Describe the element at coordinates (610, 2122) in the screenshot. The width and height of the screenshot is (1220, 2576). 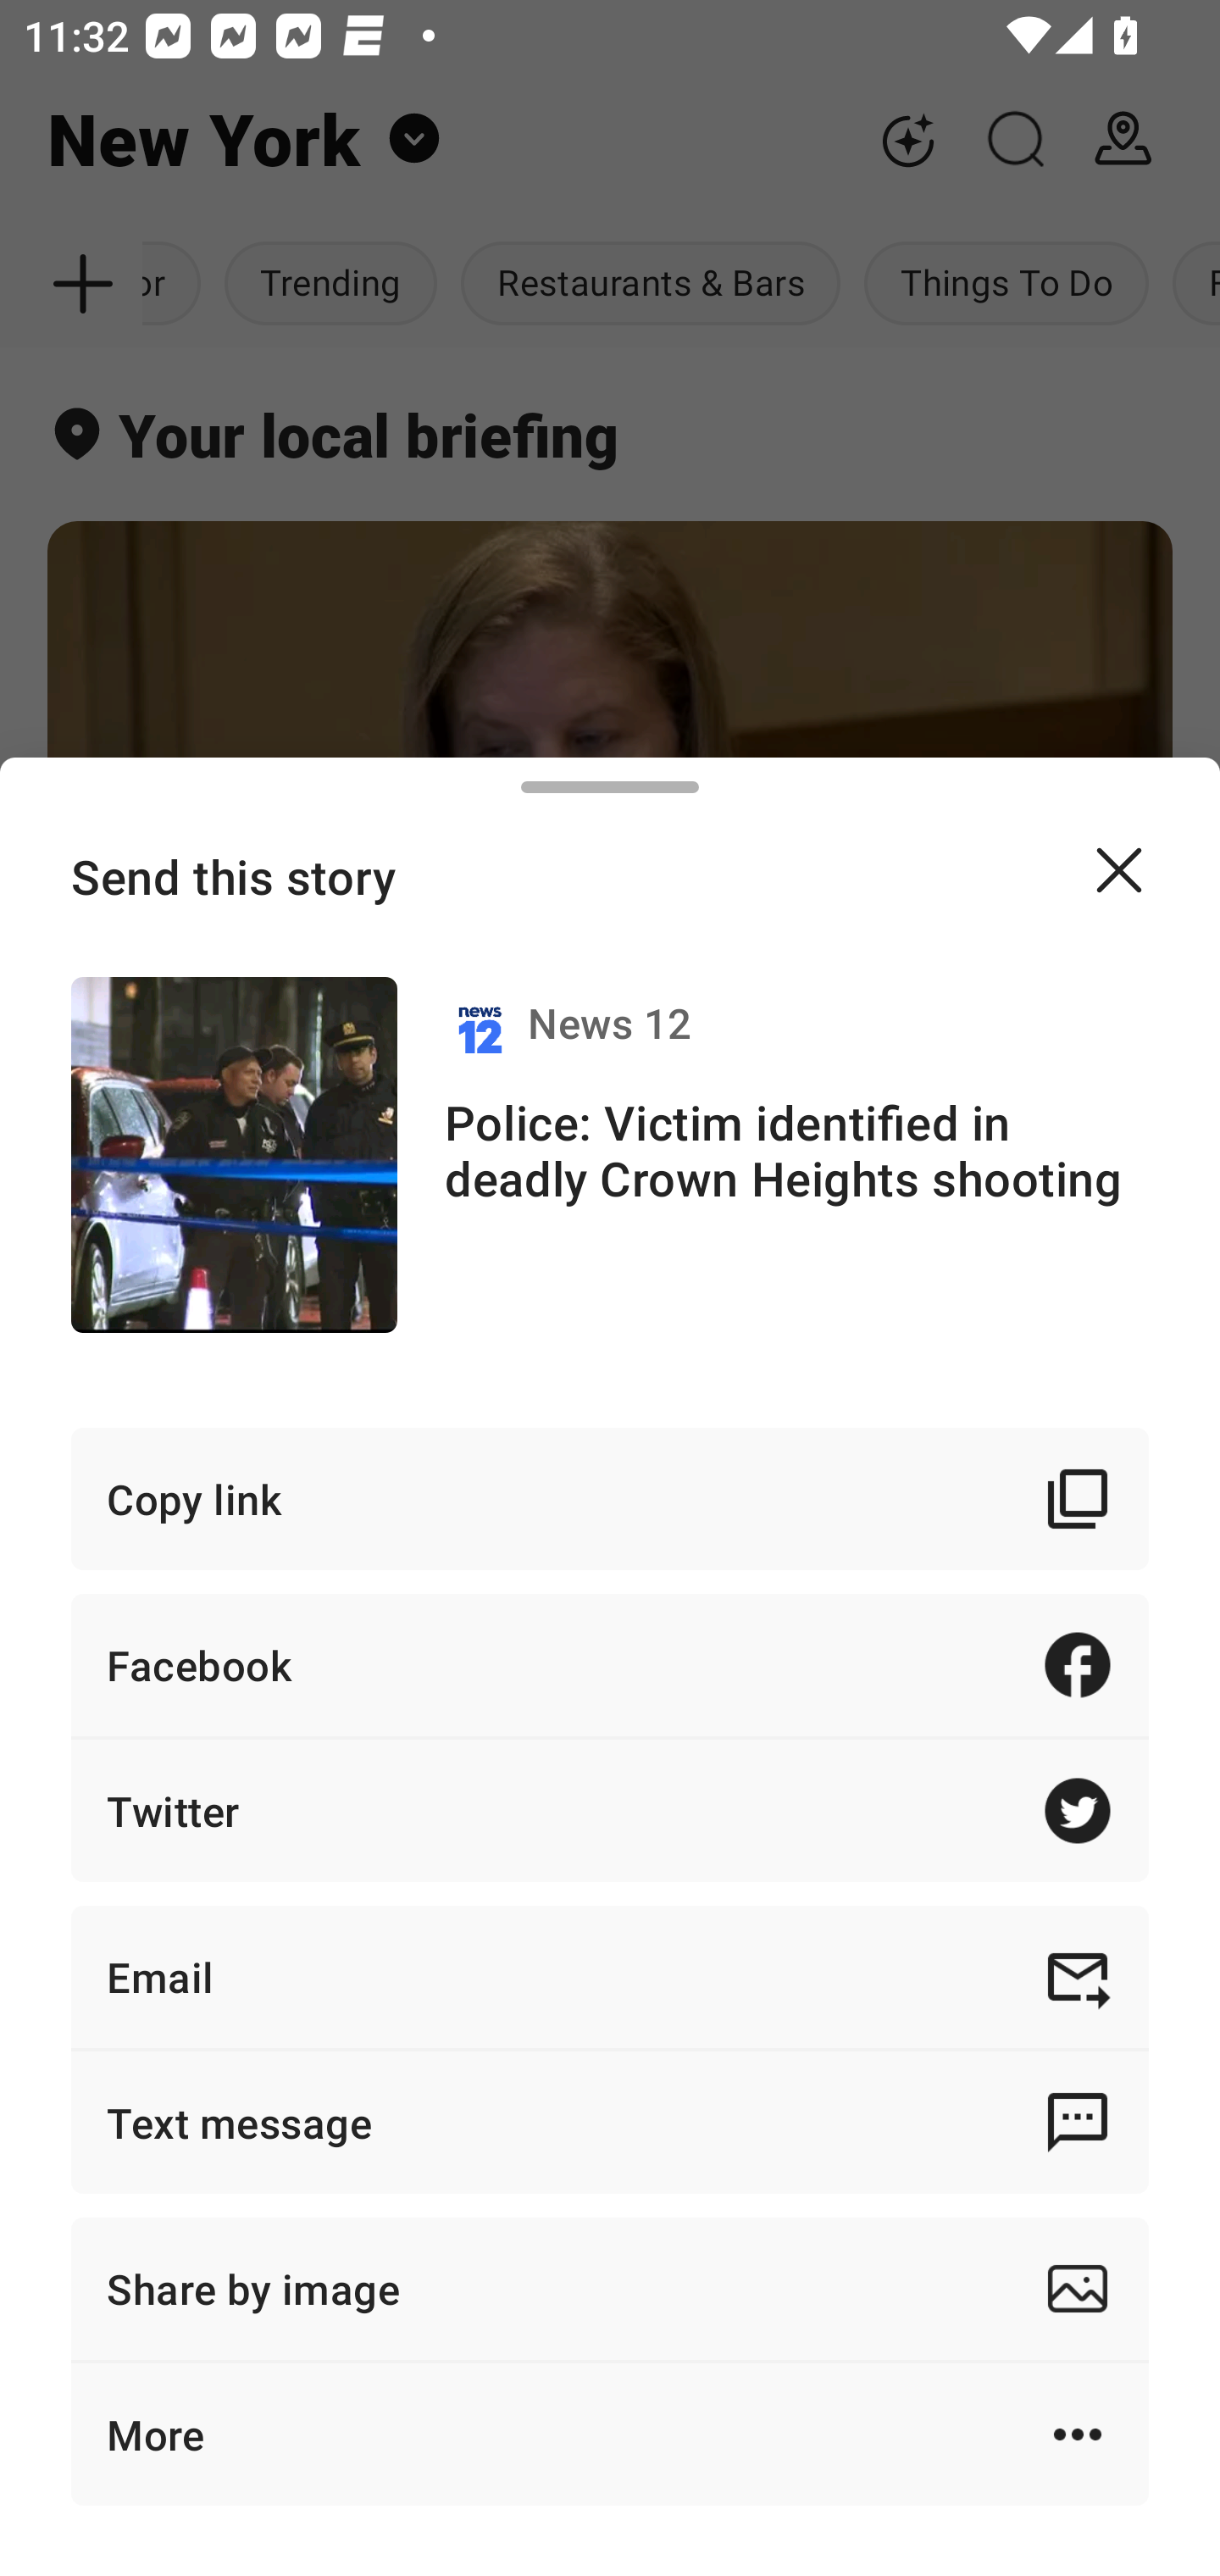
I see `Text message` at that location.